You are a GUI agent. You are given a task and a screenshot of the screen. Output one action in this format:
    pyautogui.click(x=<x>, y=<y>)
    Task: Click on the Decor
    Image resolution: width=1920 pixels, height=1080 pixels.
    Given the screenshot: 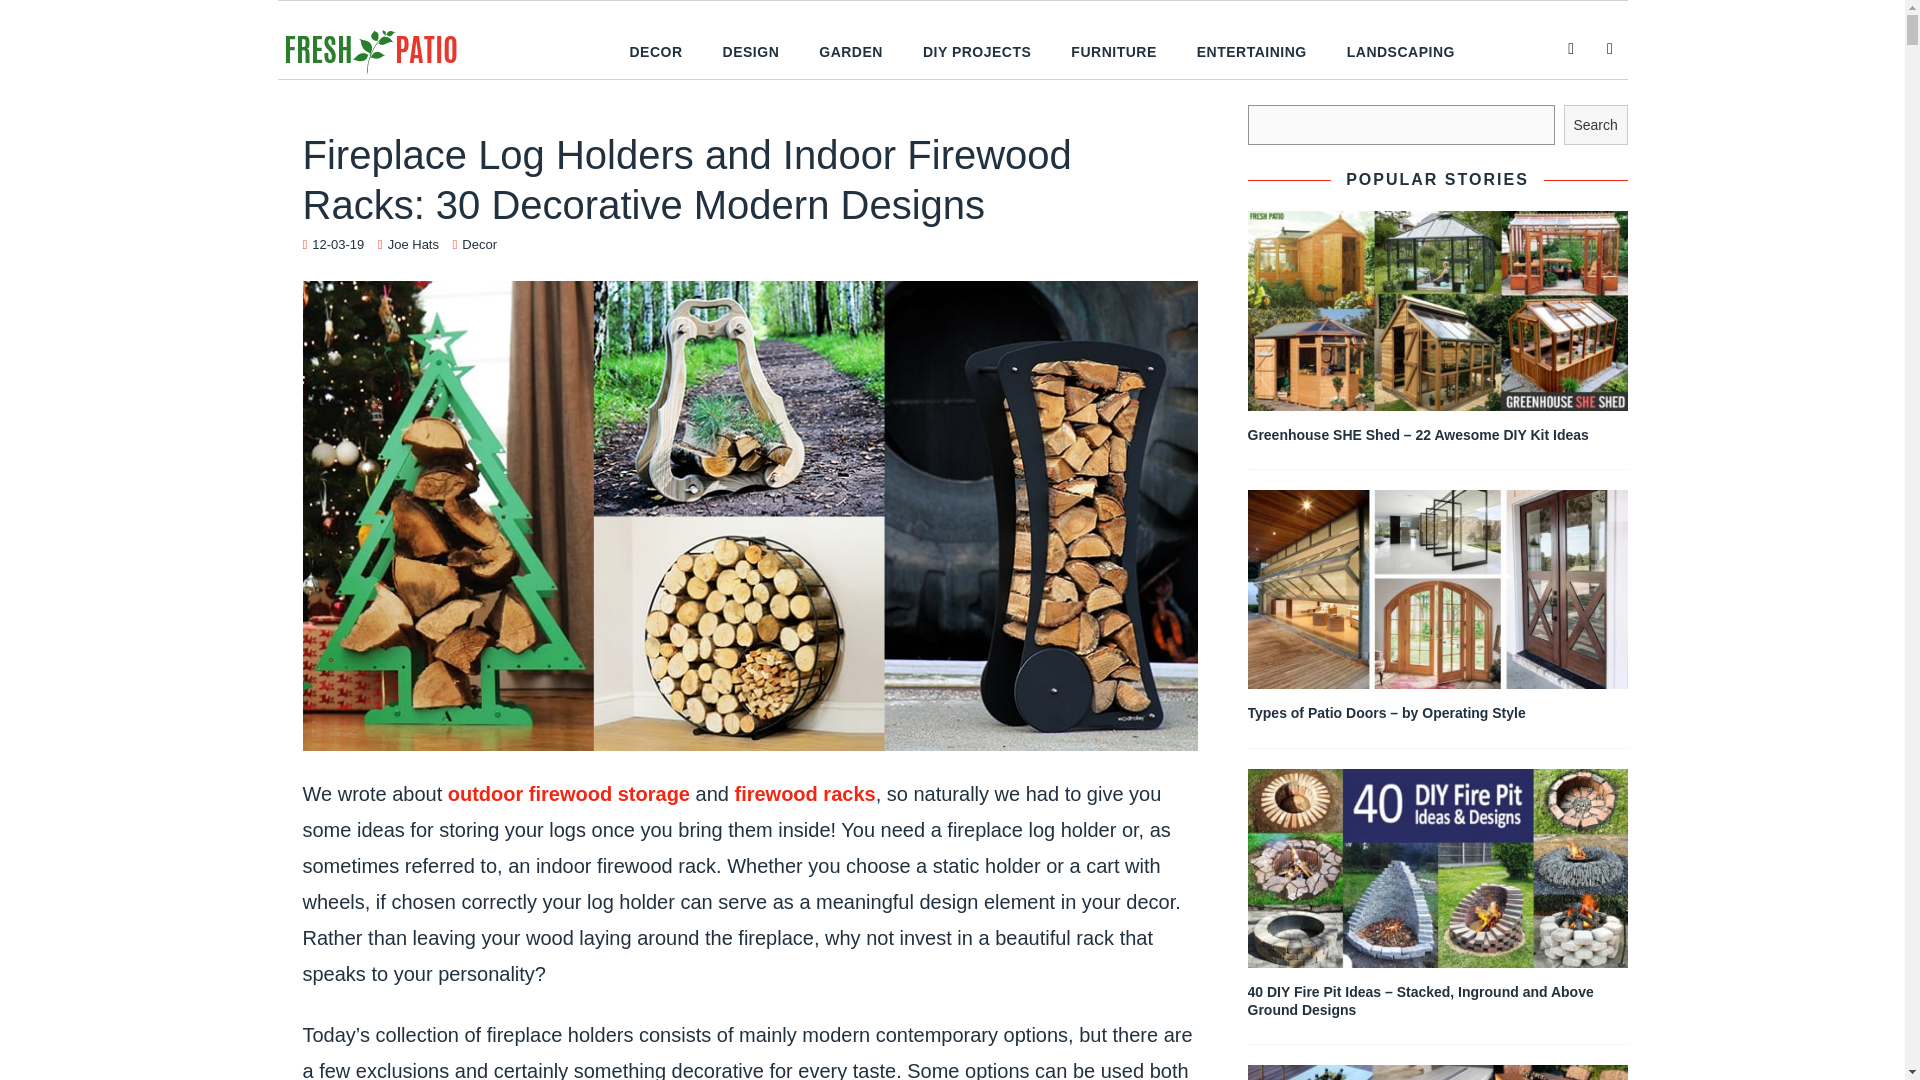 What is the action you would take?
    pyautogui.click(x=480, y=244)
    